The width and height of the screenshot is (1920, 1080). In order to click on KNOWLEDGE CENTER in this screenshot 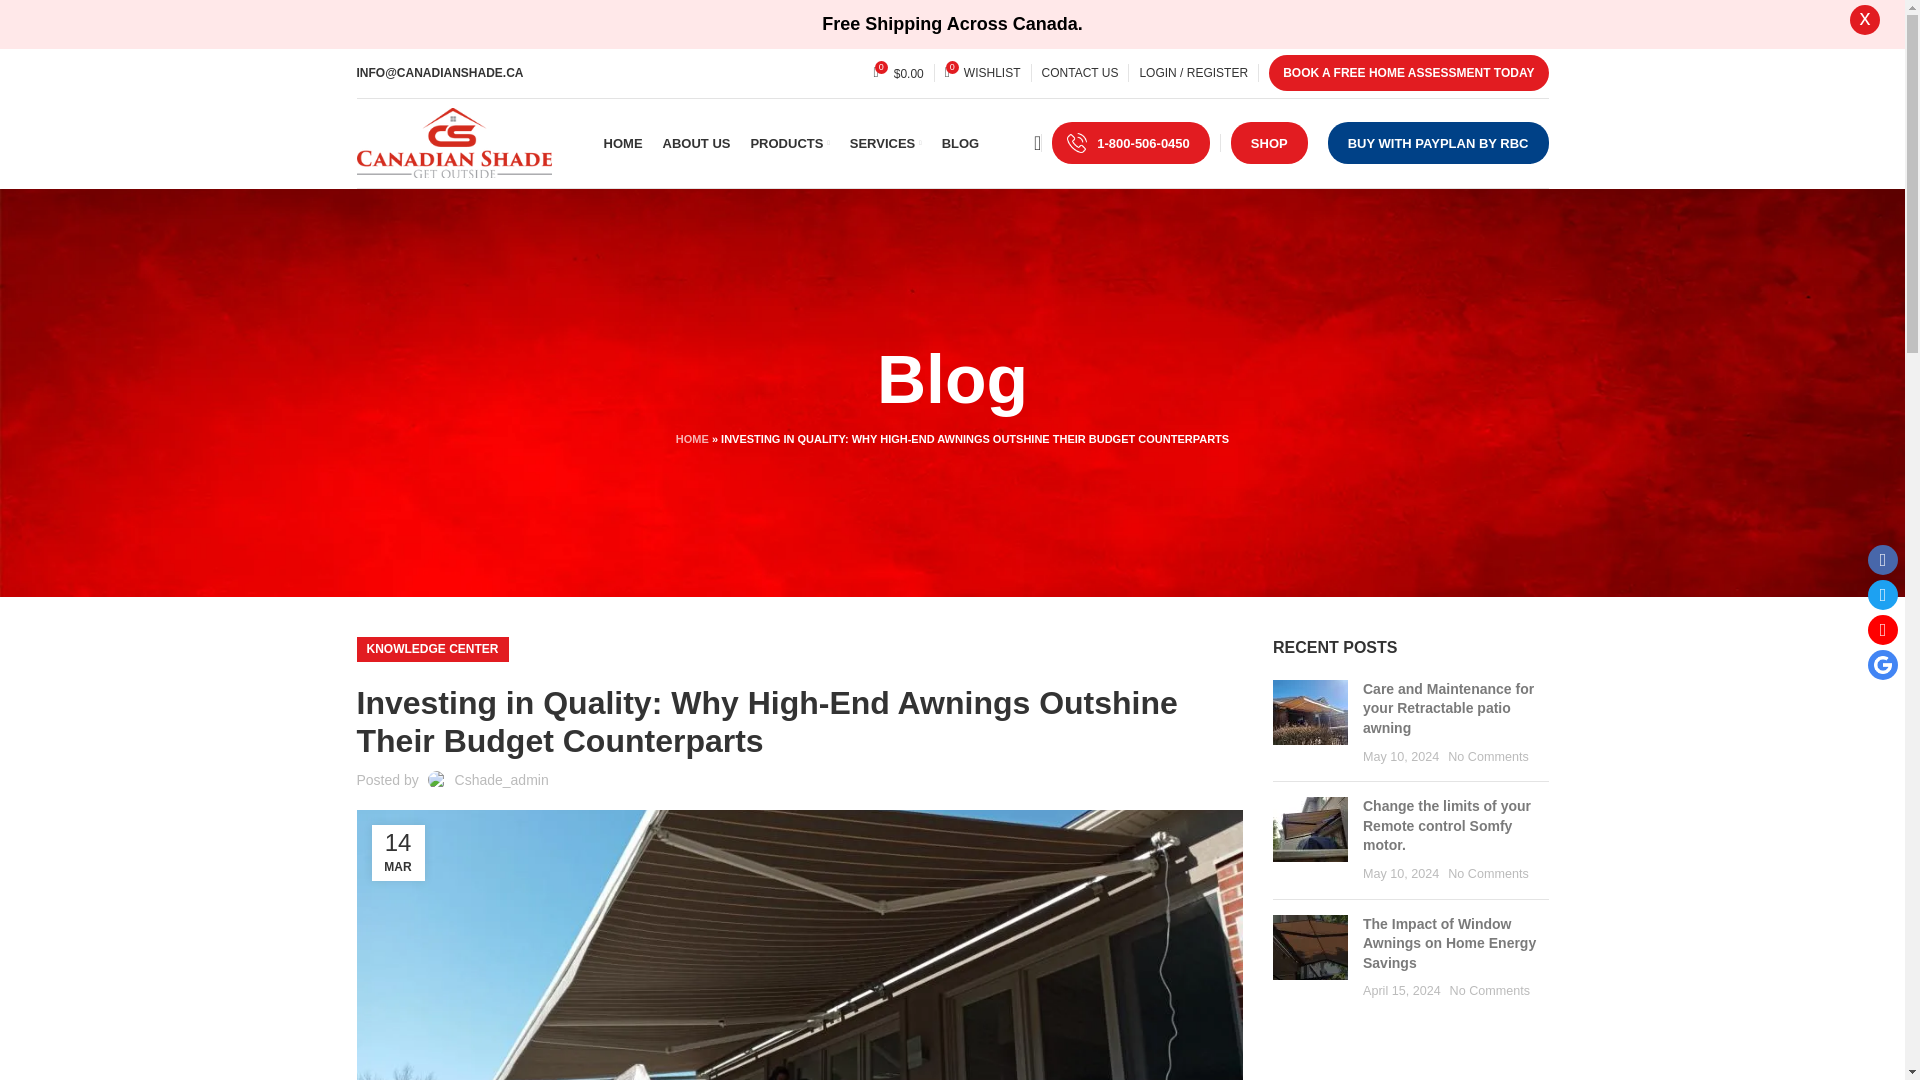, I will do `click(432, 650)`.